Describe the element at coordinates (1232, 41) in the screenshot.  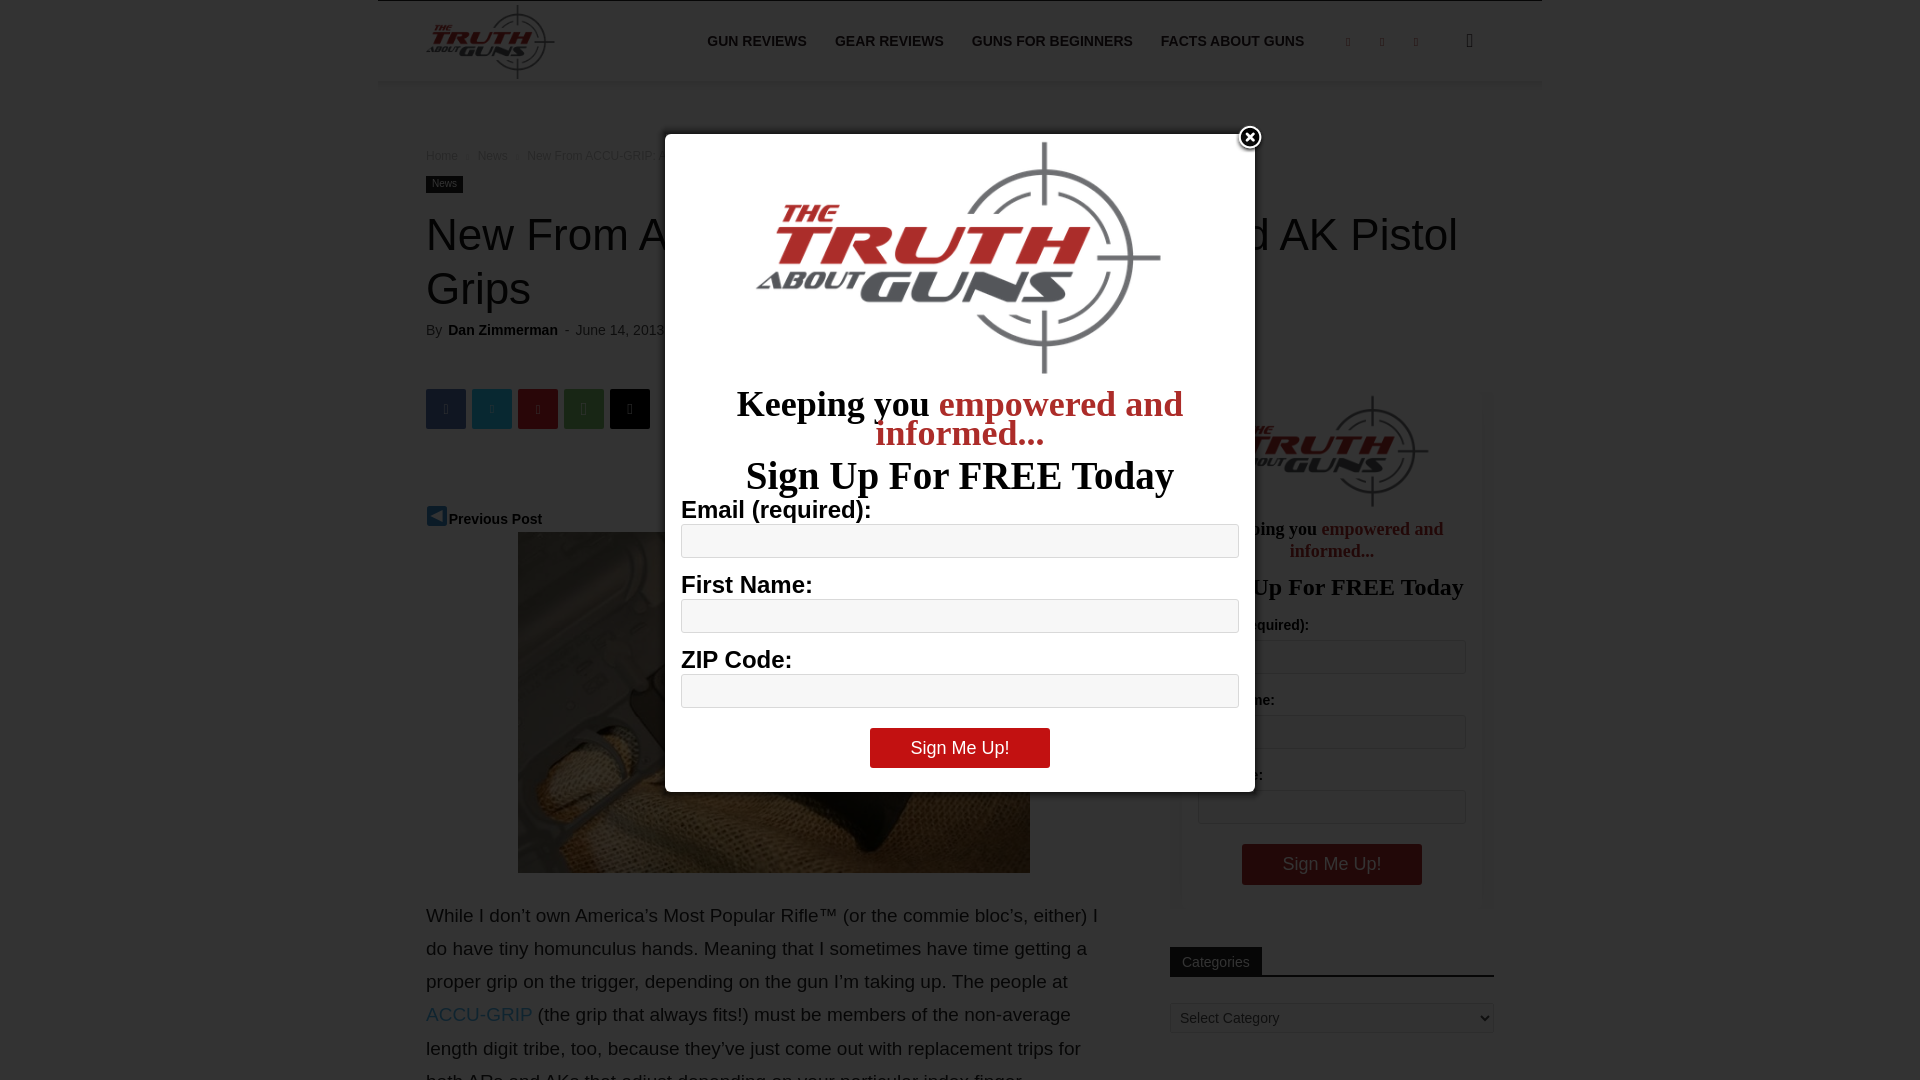
I see `FACTS ABOUT GUNS` at that location.